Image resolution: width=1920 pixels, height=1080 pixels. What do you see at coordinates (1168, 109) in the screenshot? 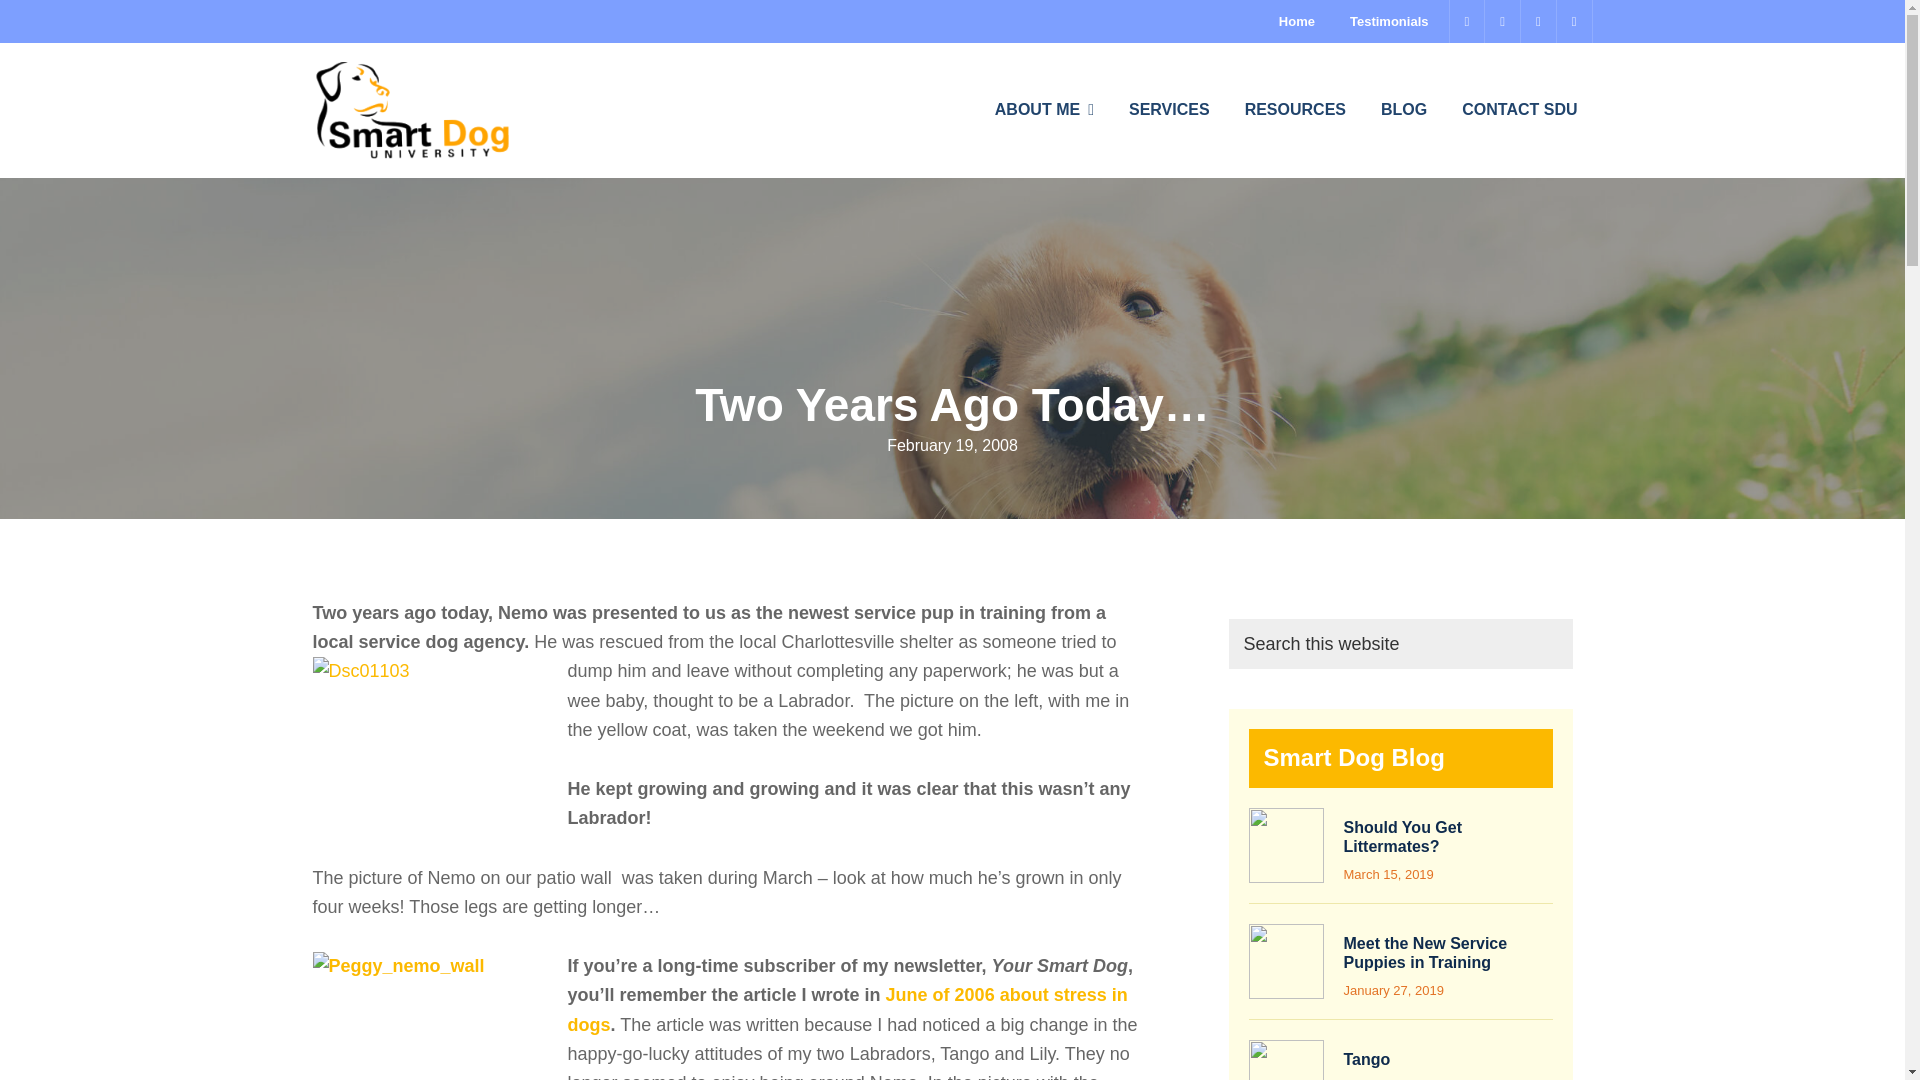
I see `SERVICES` at bounding box center [1168, 109].